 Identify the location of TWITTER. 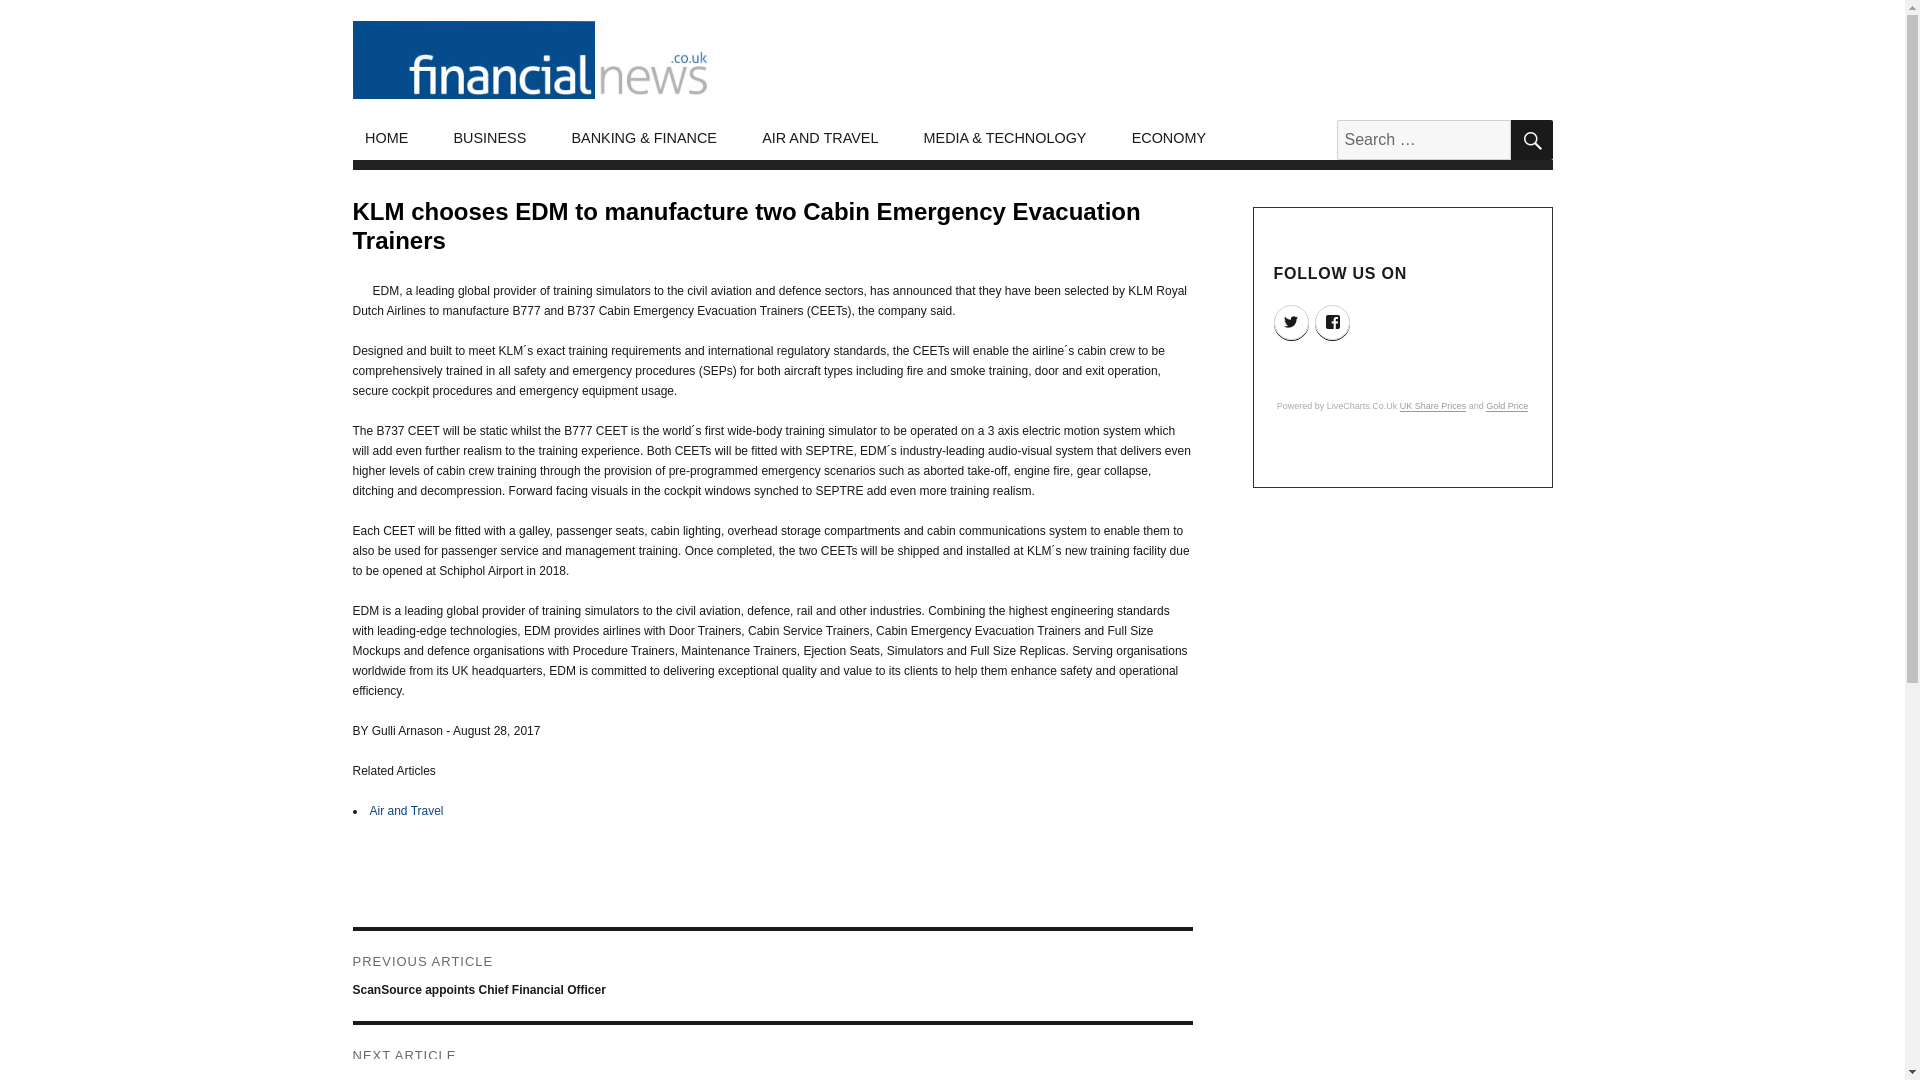
(1292, 322).